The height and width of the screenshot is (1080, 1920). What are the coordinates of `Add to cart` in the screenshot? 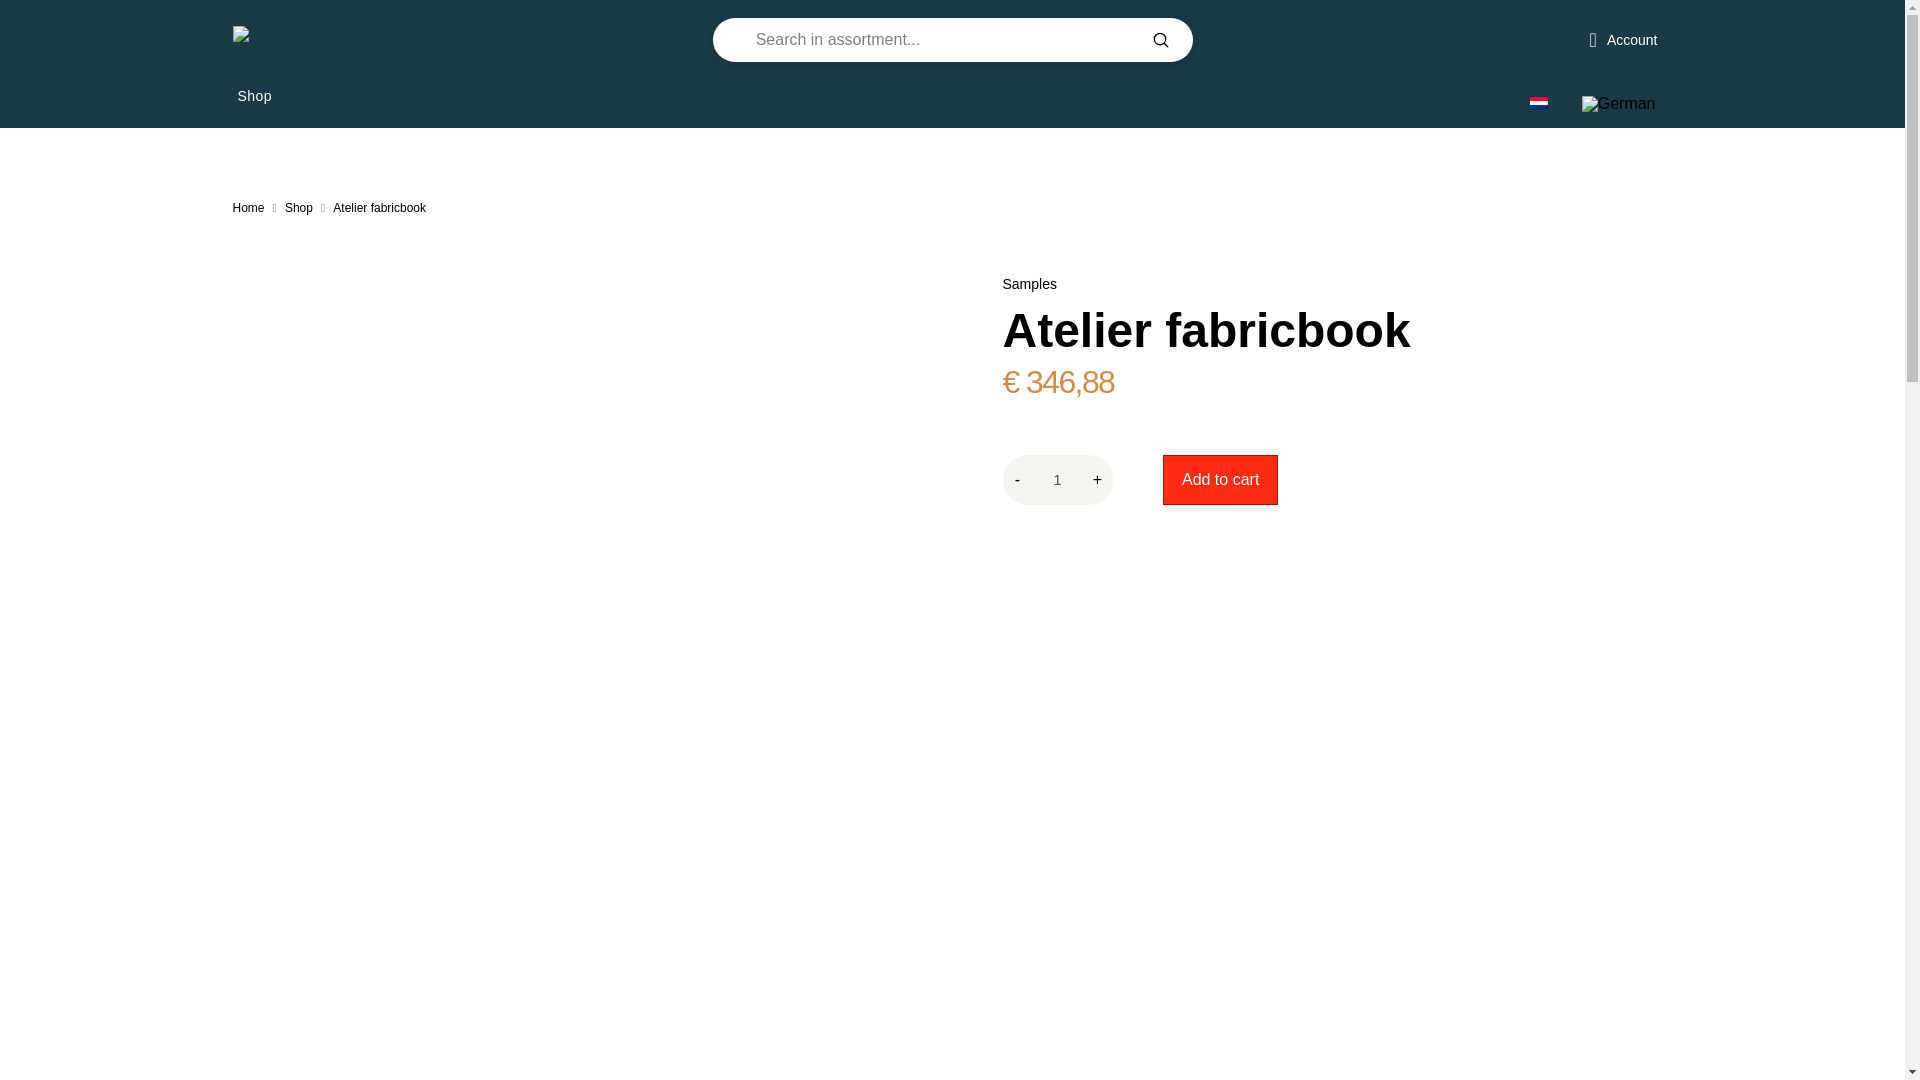 It's located at (1220, 480).